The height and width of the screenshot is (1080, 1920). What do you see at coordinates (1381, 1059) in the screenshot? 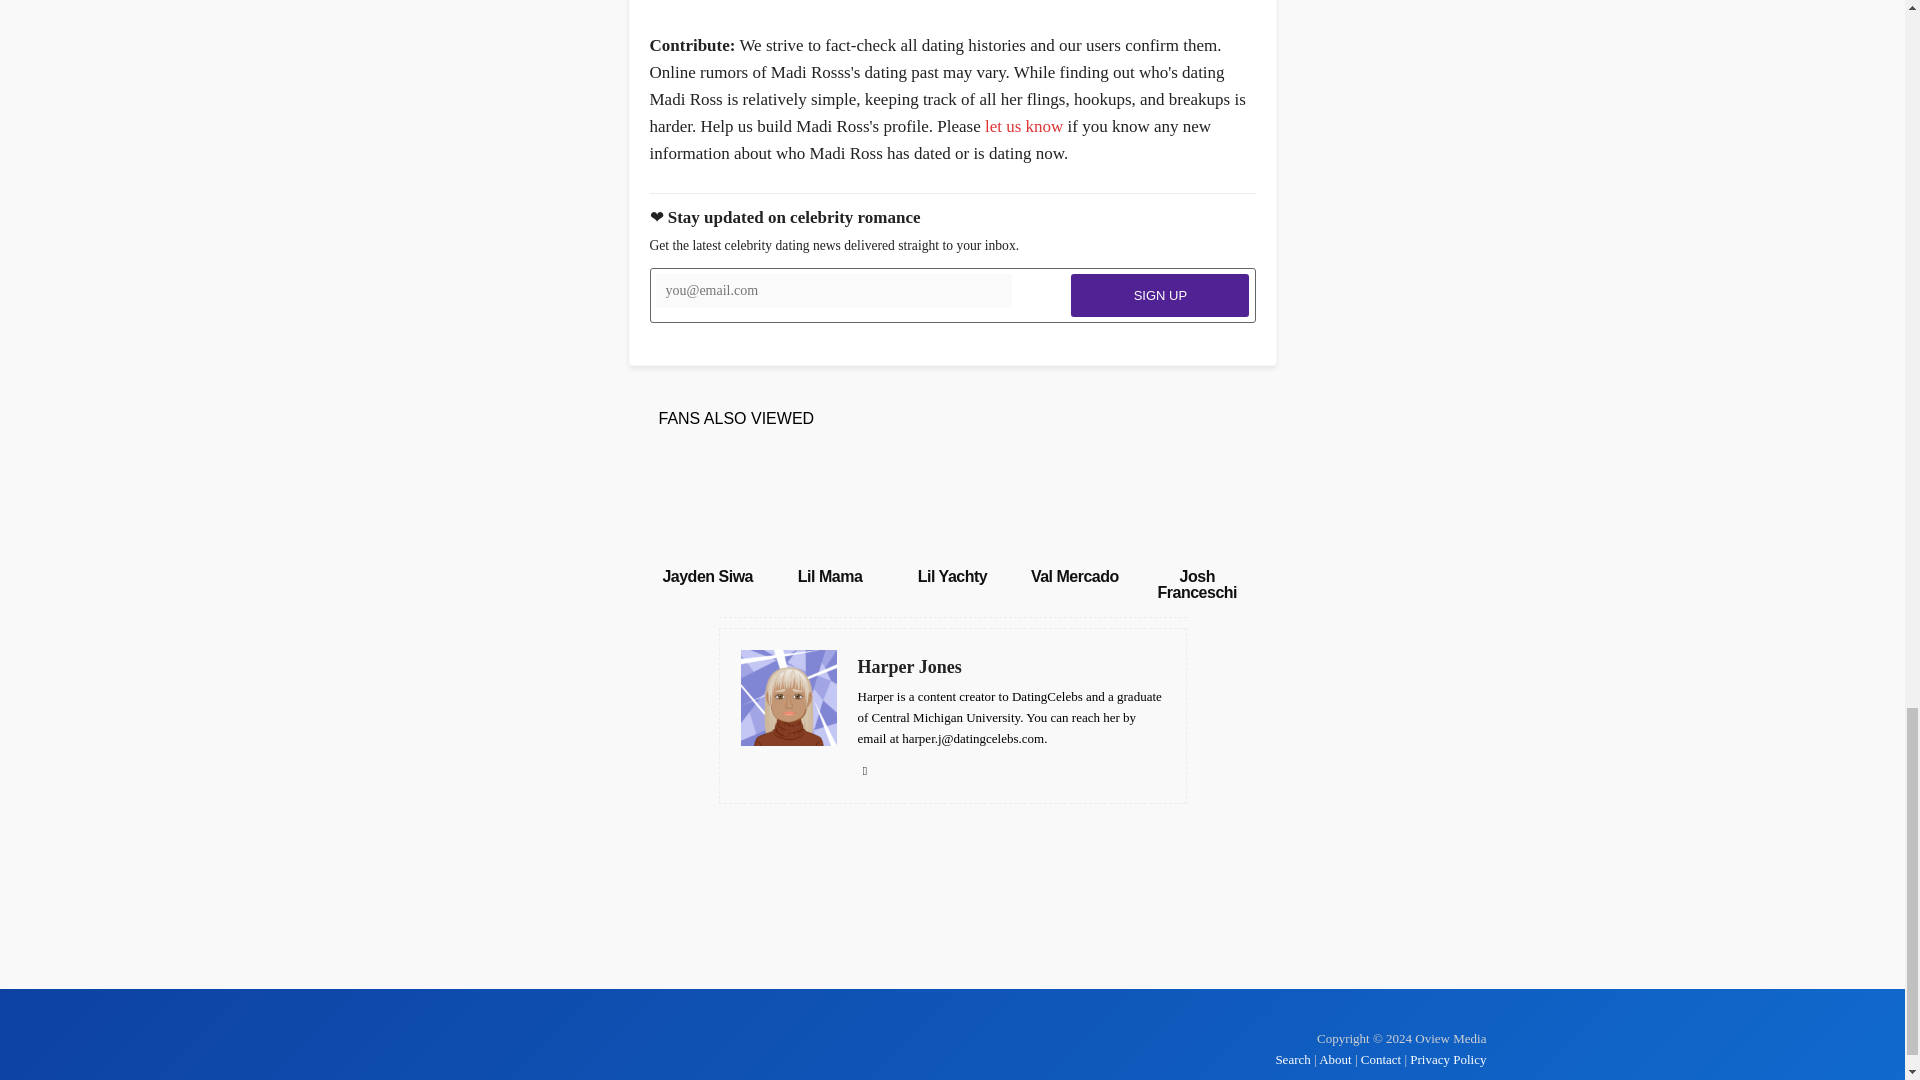
I see `Contact` at bounding box center [1381, 1059].